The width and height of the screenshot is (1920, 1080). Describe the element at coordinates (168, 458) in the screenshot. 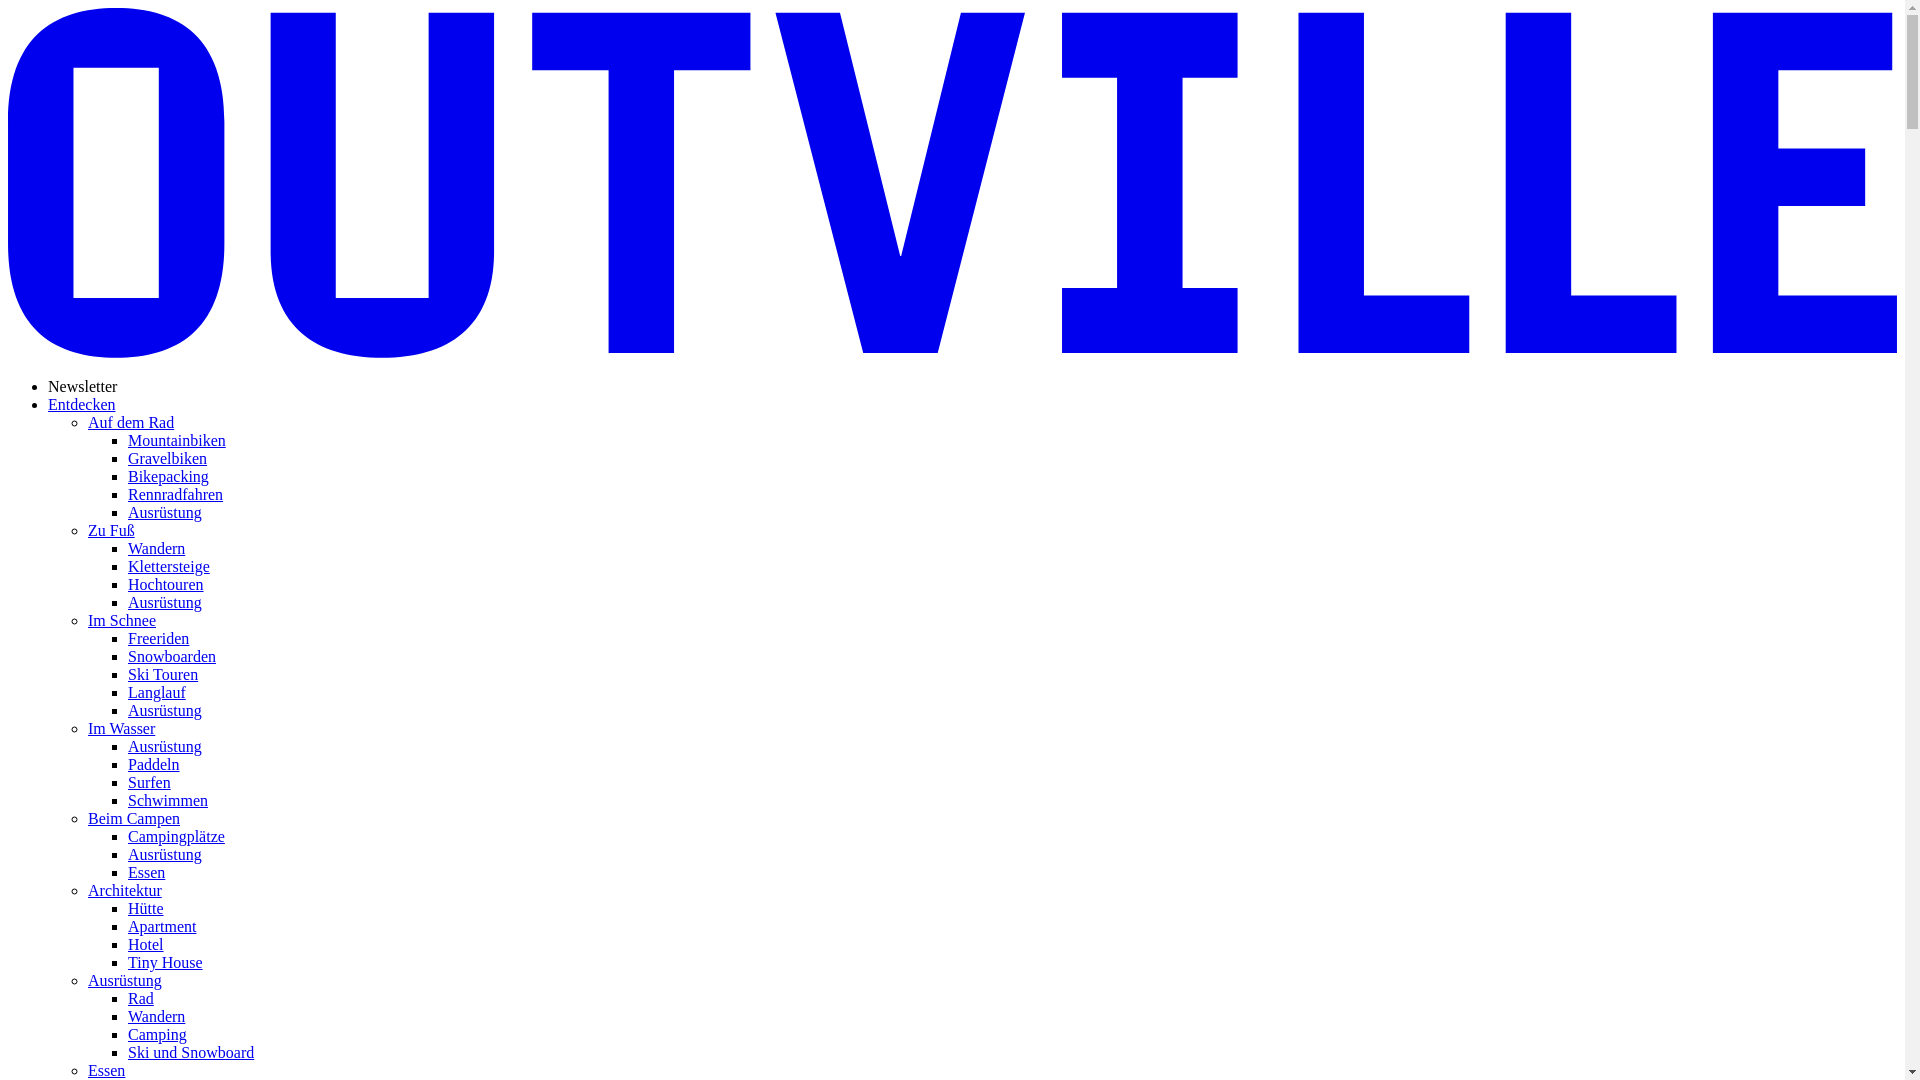

I see `Gravelbiken` at that location.